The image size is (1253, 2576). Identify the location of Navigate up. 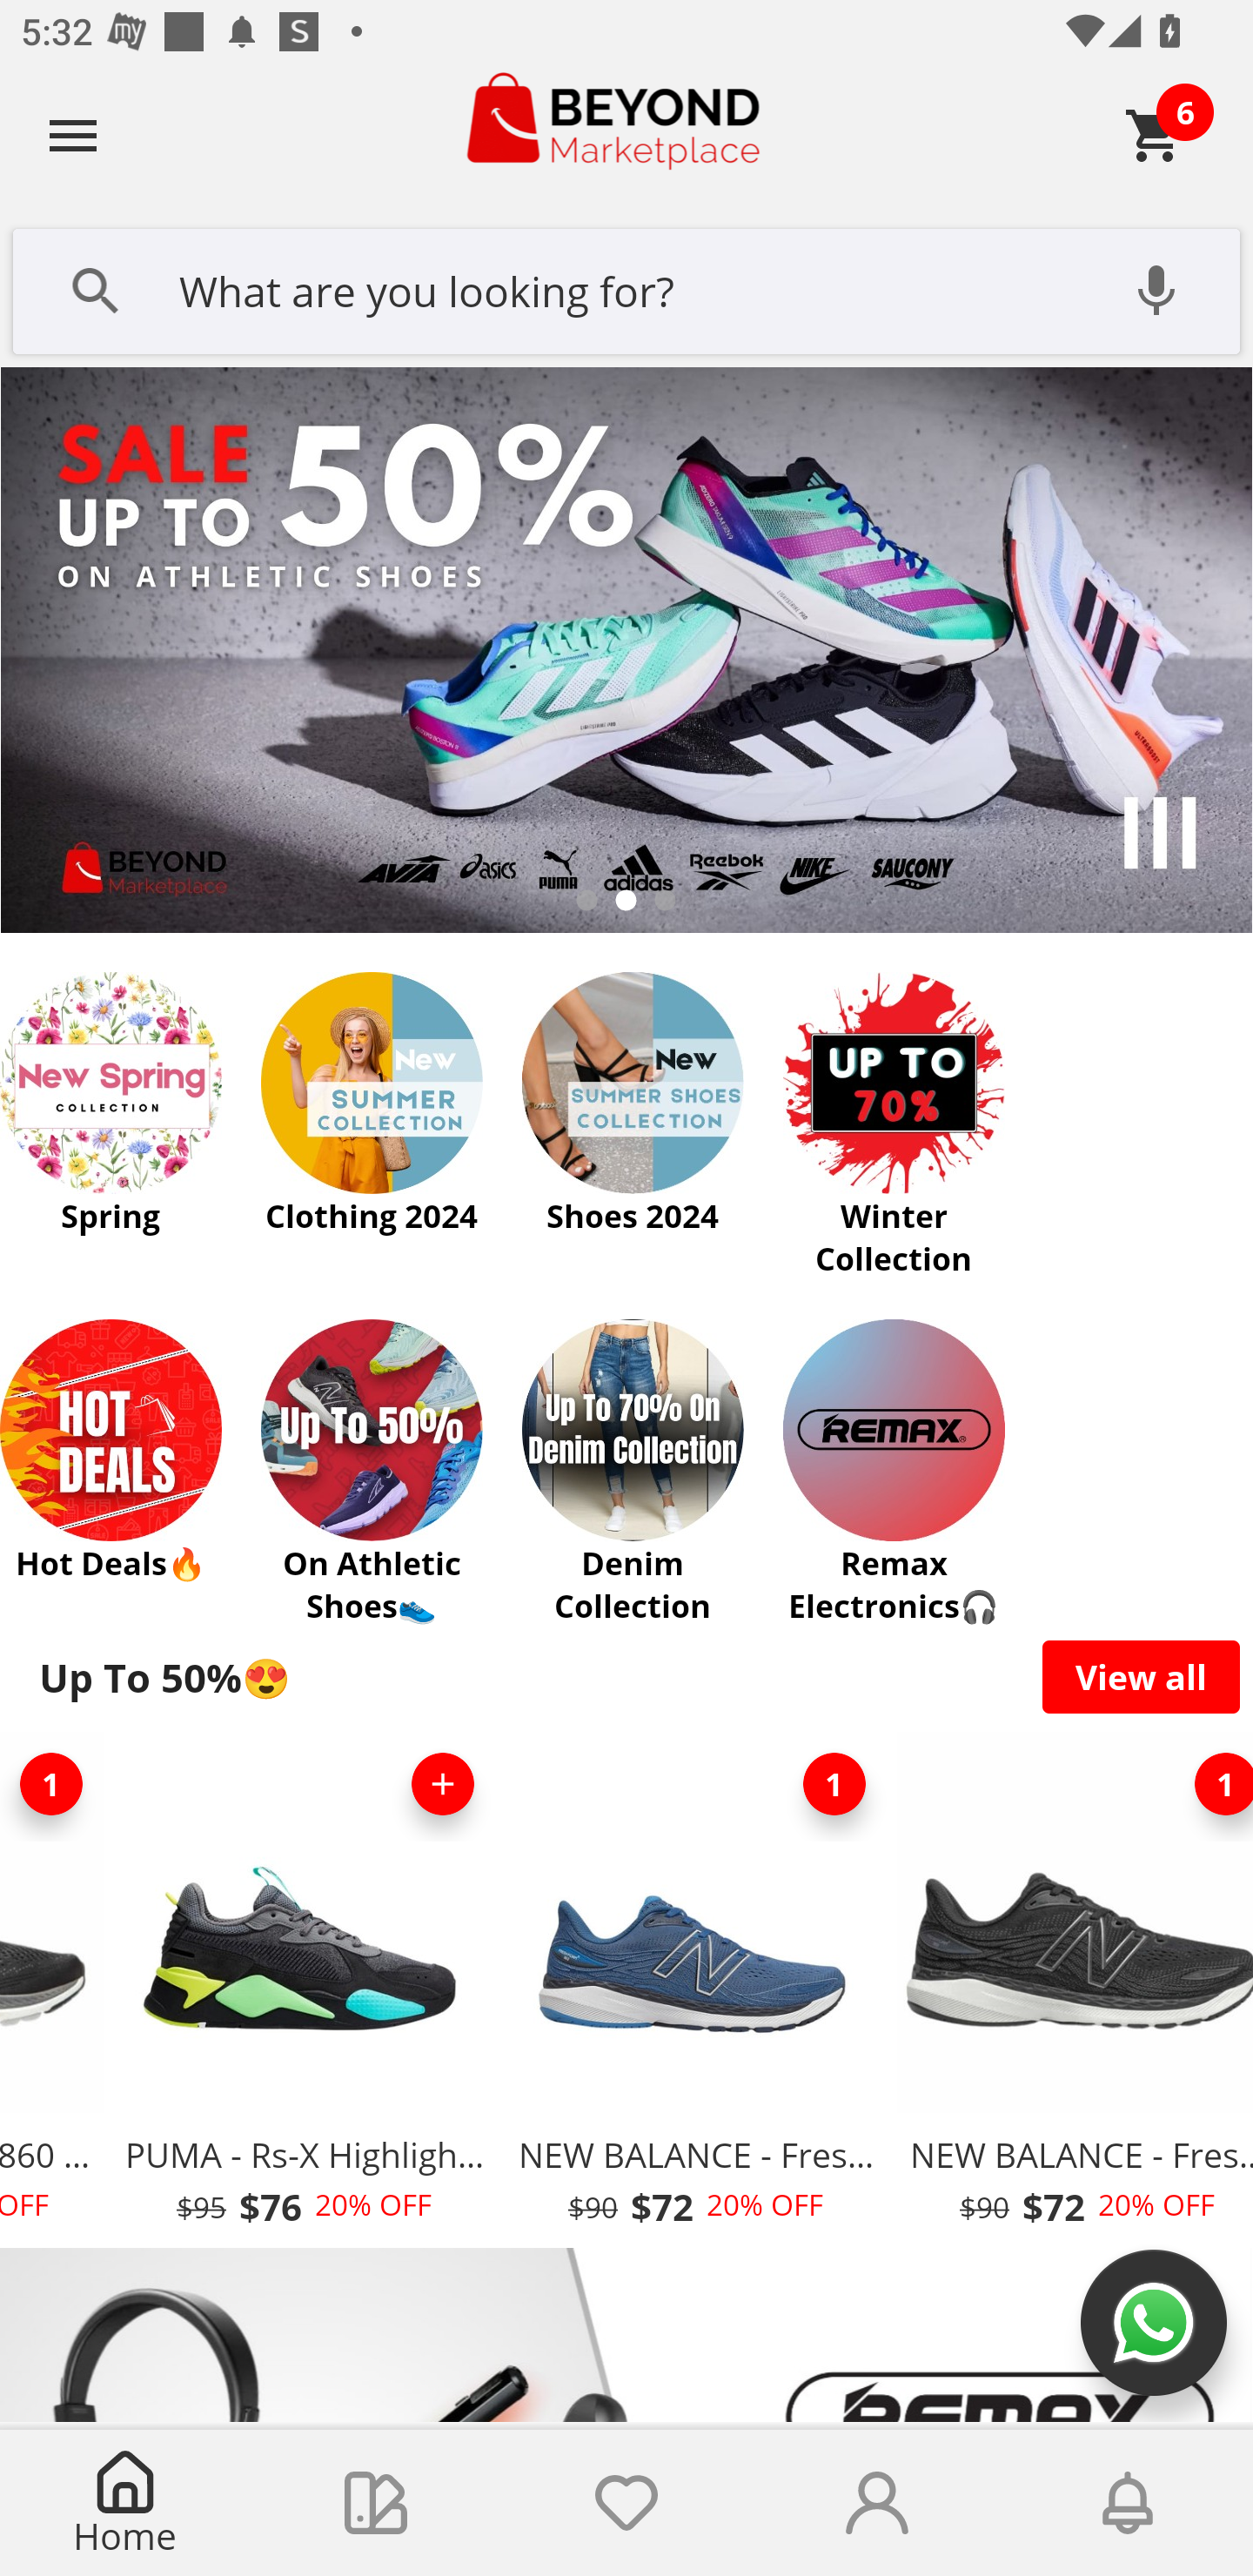
(73, 135).